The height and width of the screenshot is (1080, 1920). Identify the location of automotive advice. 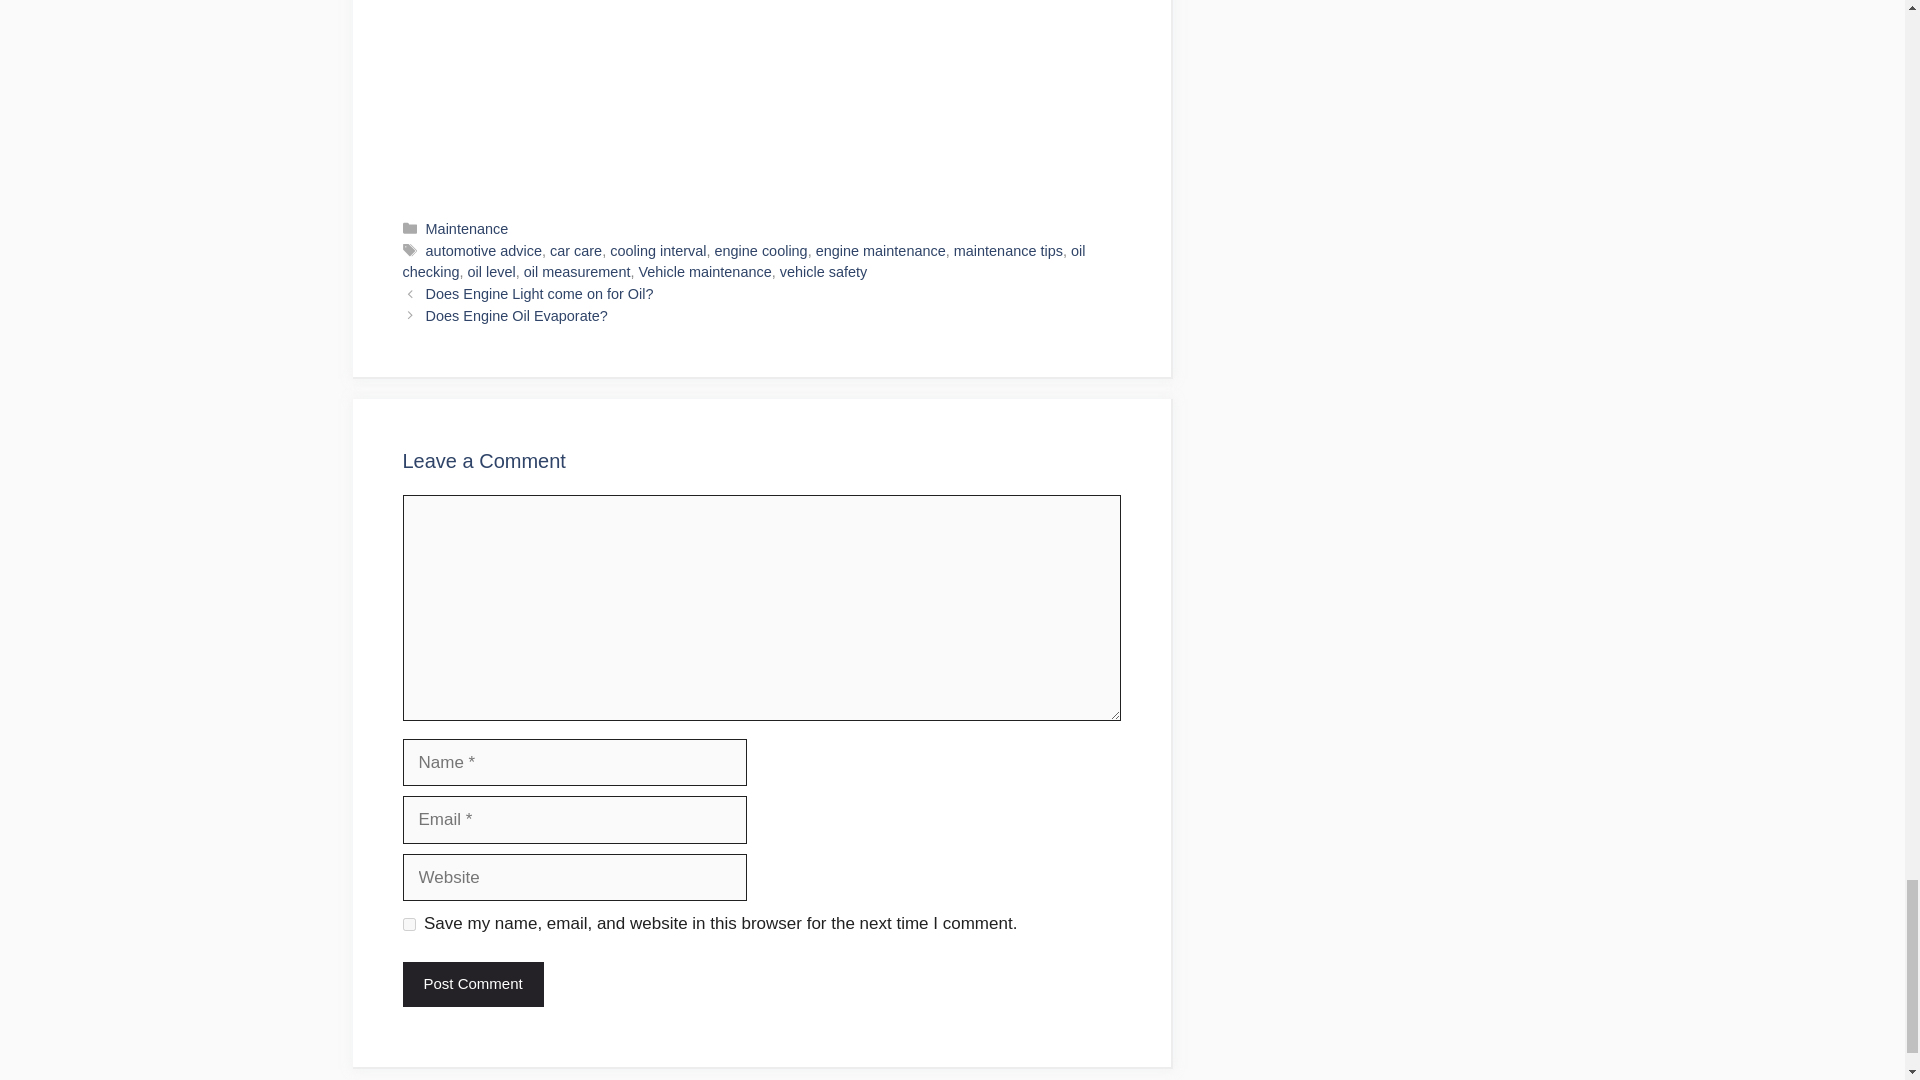
(484, 251).